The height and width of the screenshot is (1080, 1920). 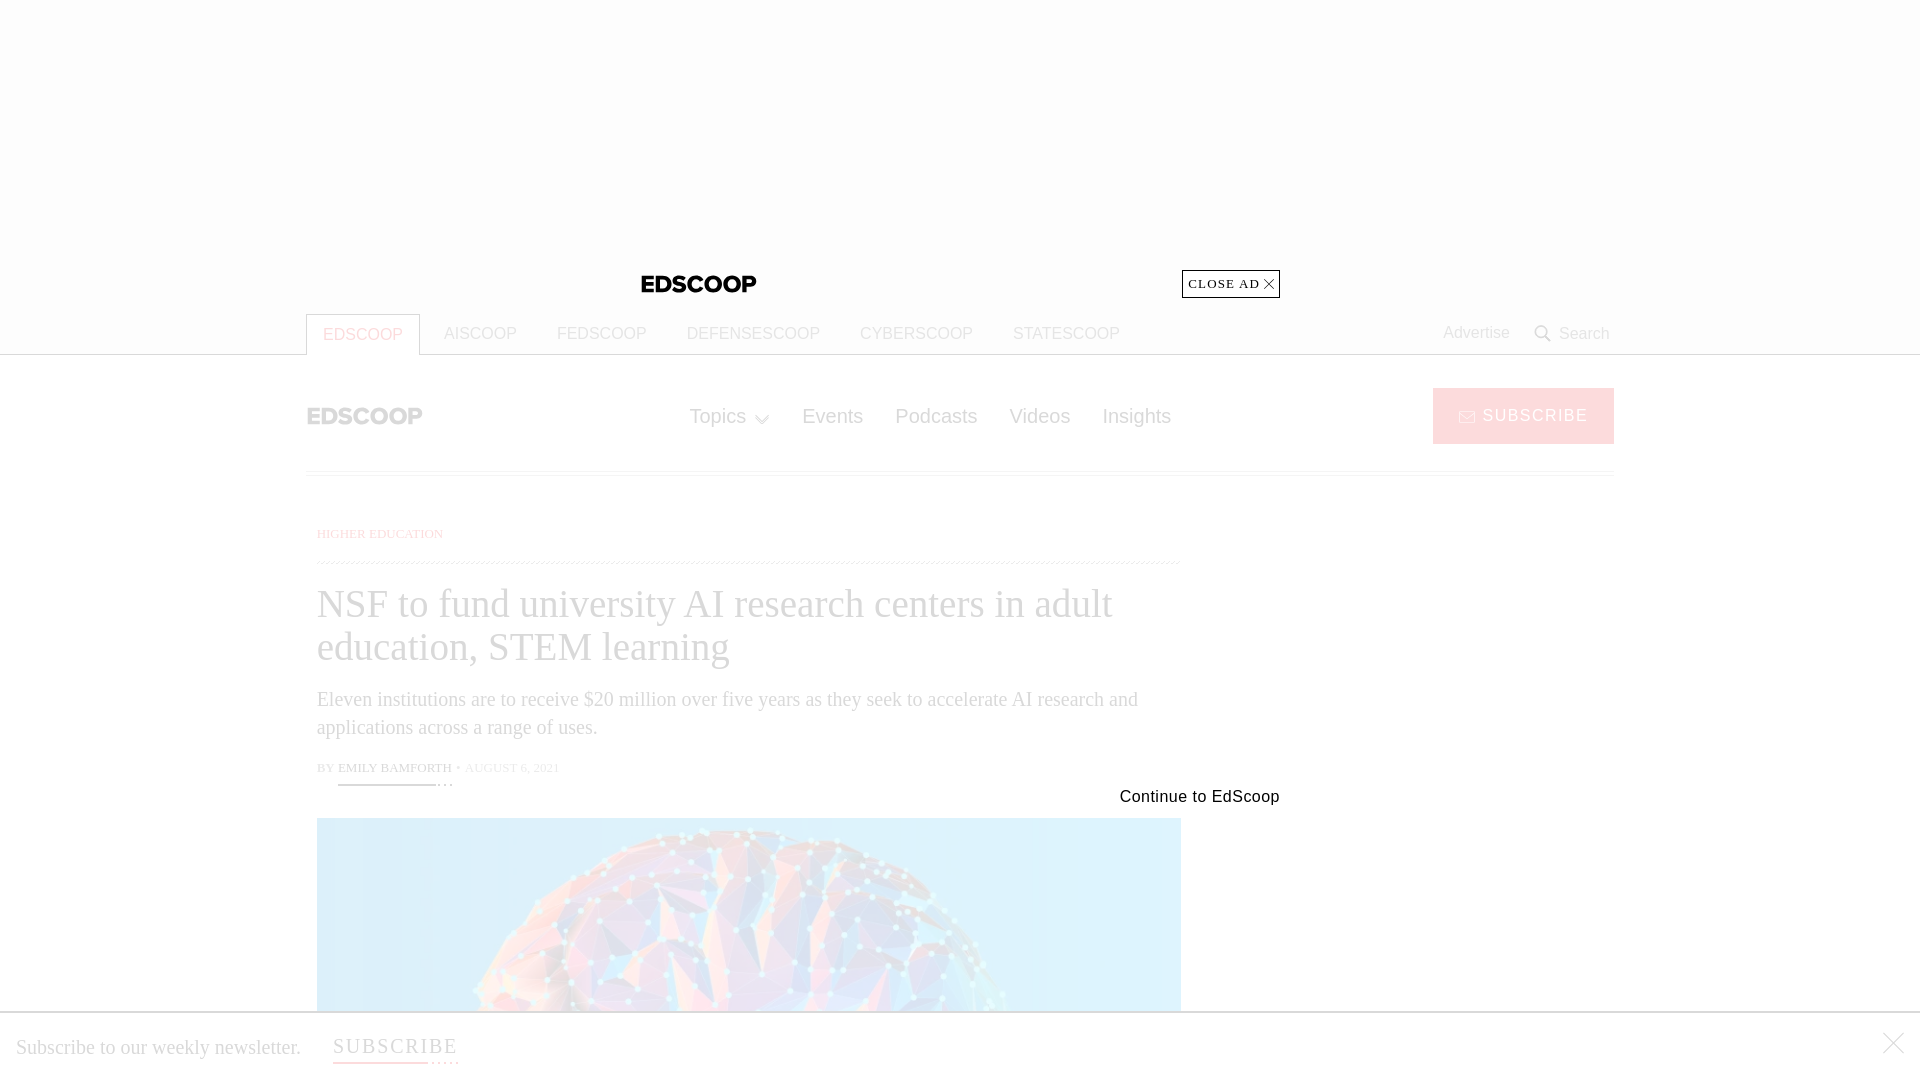 What do you see at coordinates (1040, 415) in the screenshot?
I see `Videos` at bounding box center [1040, 415].